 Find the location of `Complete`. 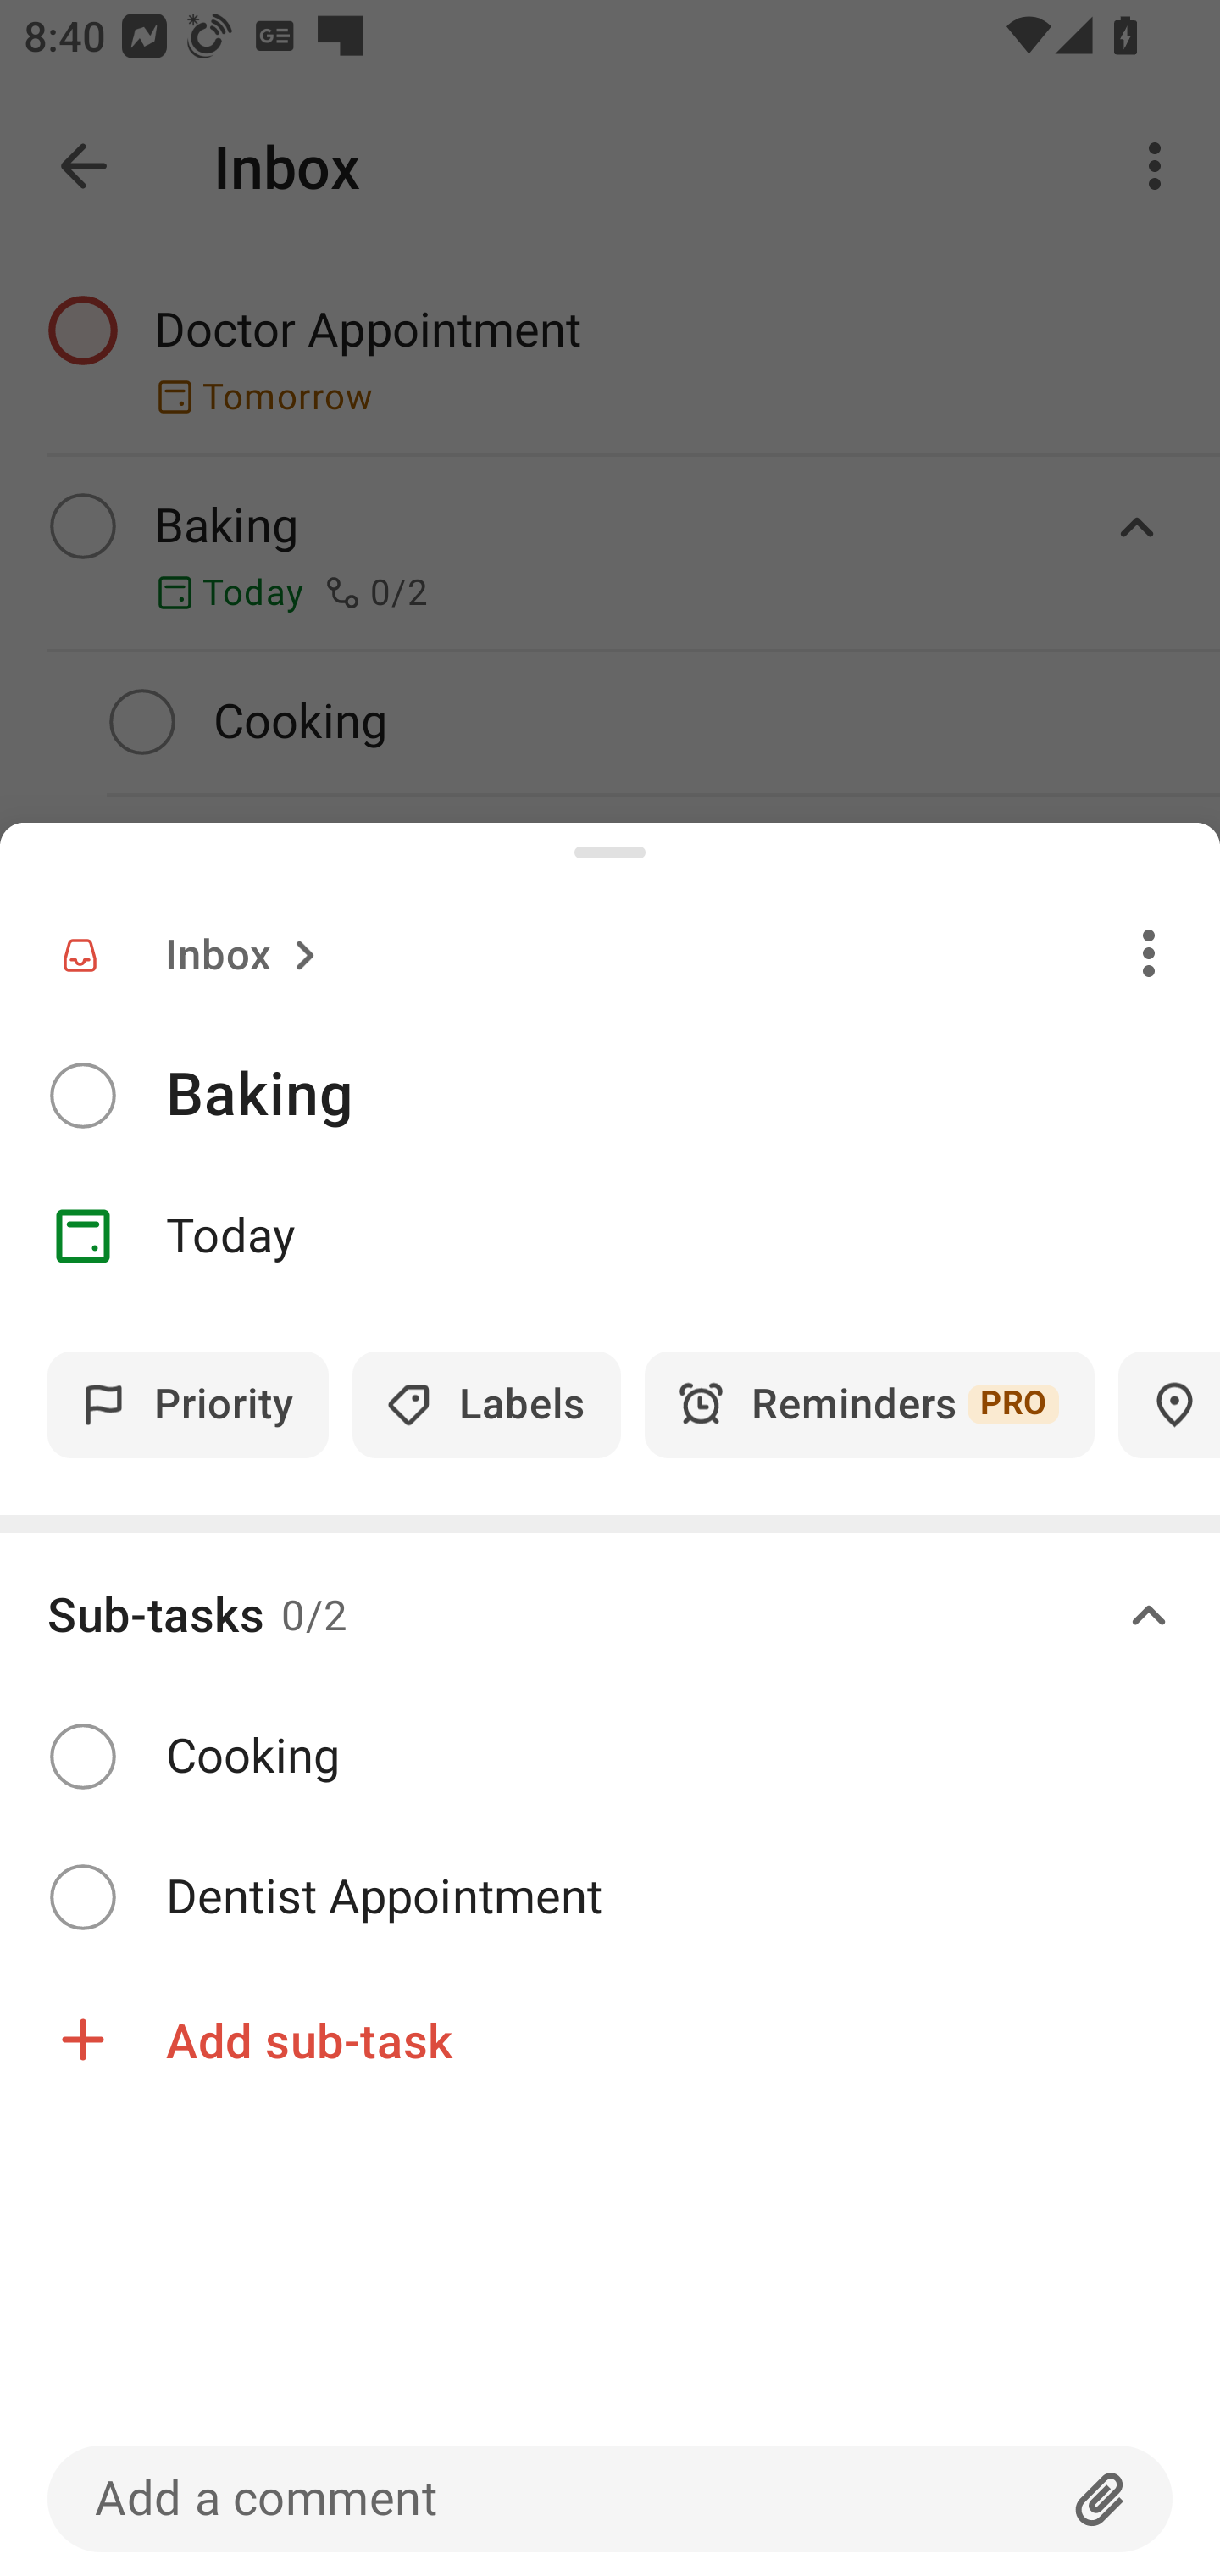

Complete is located at coordinates (82, 1756).